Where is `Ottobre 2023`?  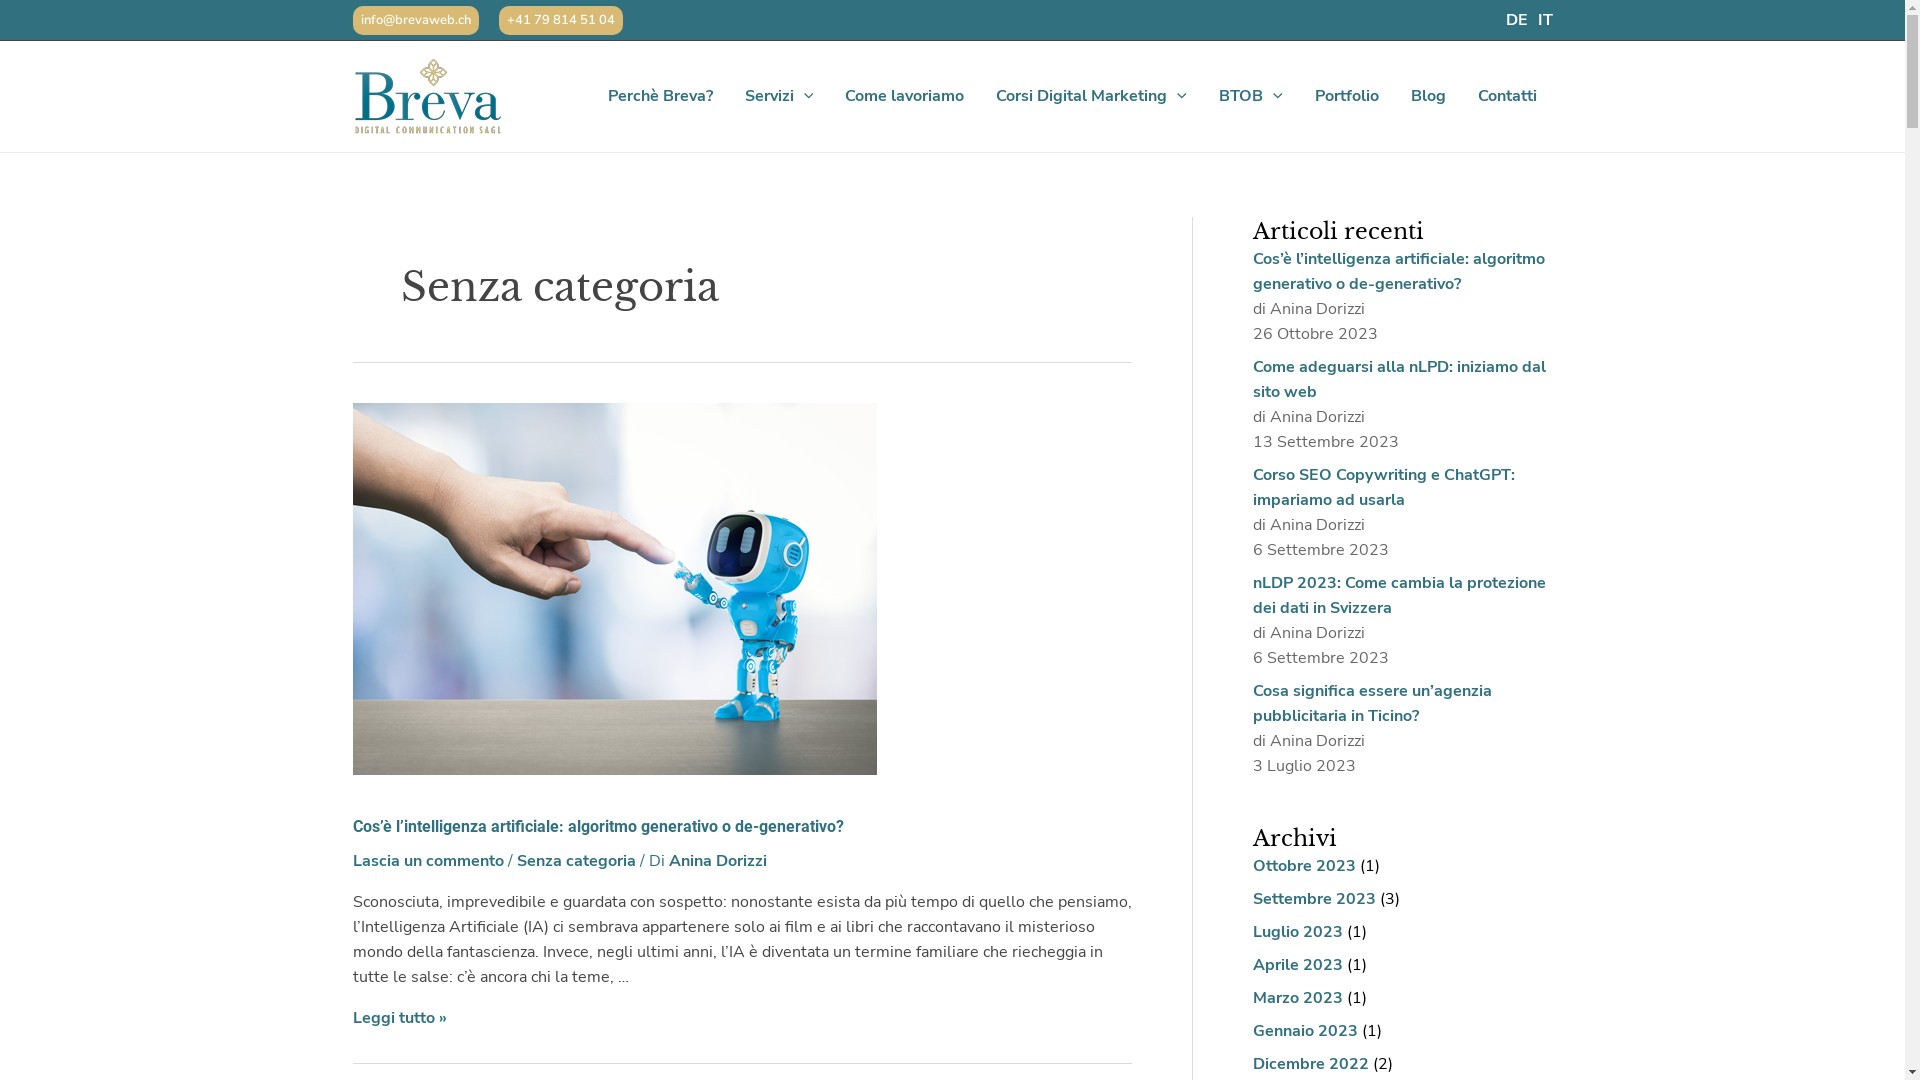
Ottobre 2023 is located at coordinates (1304, 866).